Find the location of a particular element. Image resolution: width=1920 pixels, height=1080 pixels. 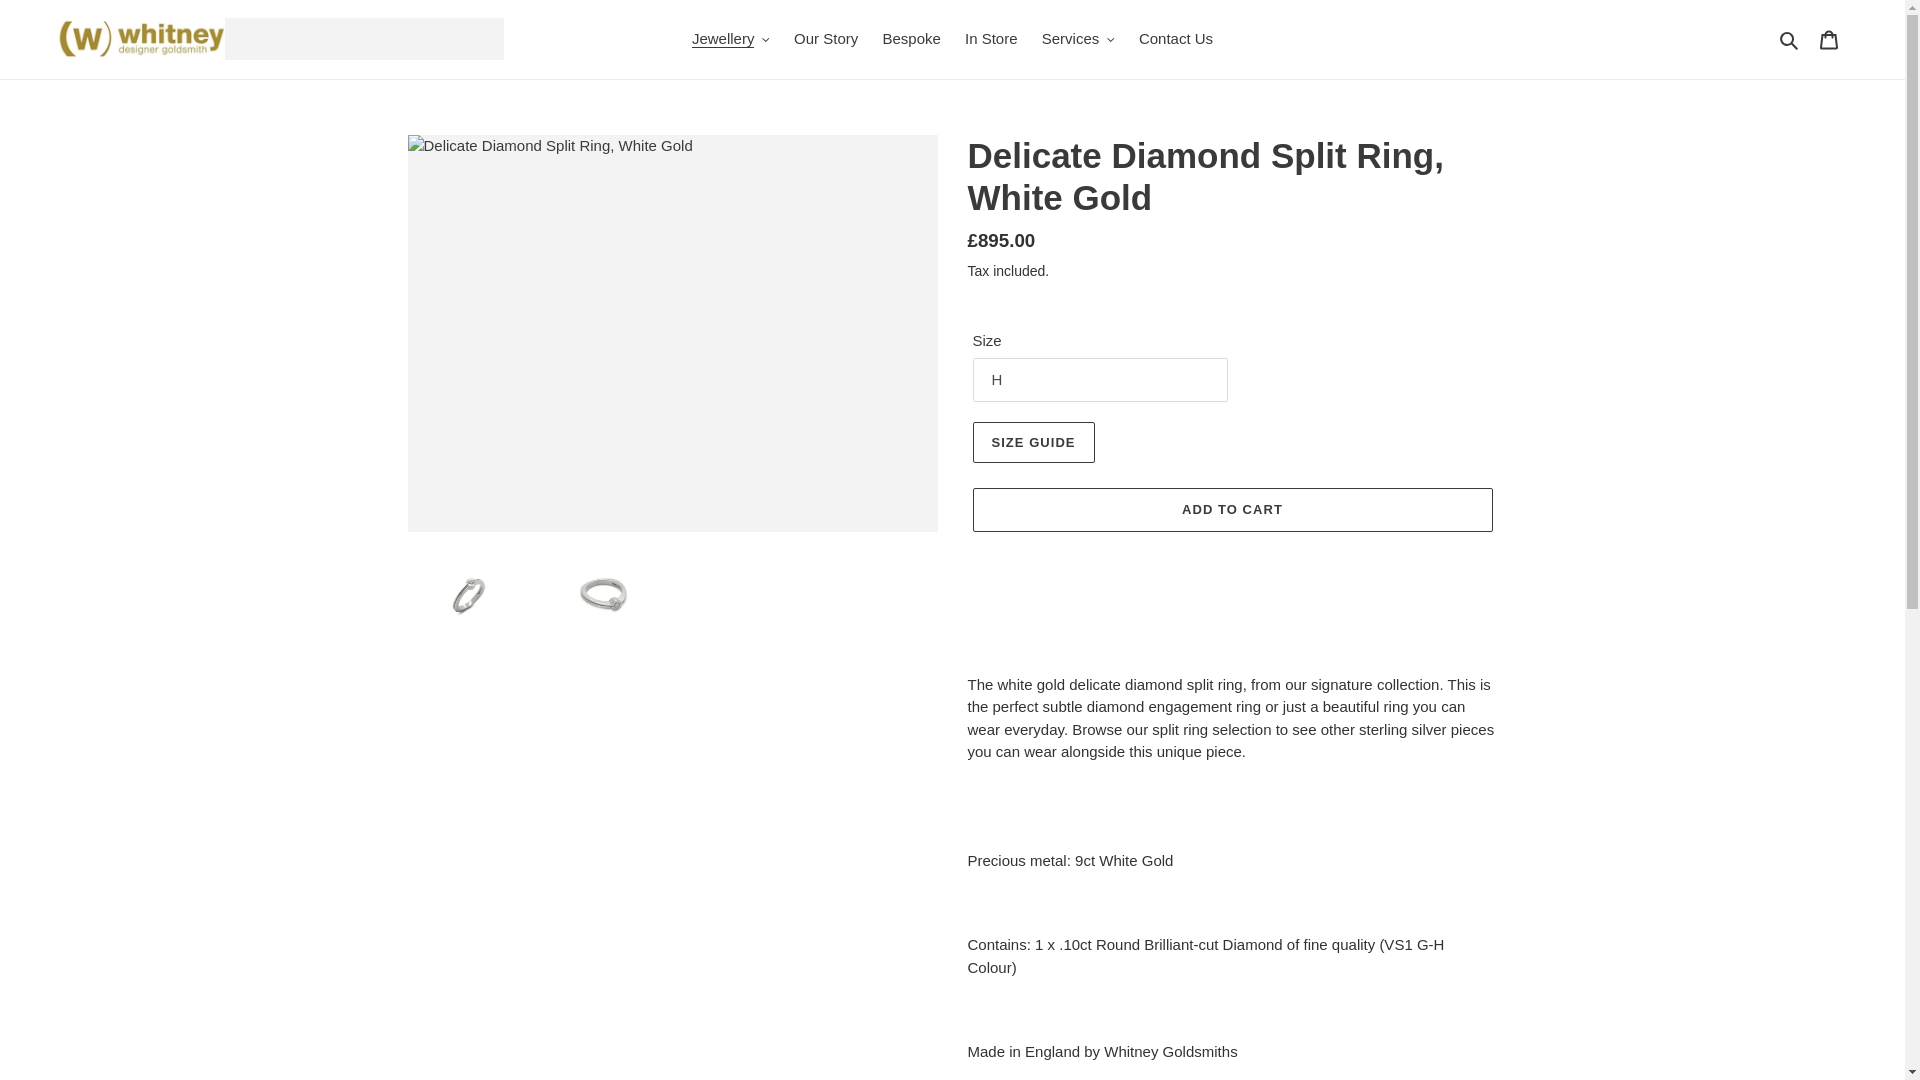

In Store is located at coordinates (990, 39).